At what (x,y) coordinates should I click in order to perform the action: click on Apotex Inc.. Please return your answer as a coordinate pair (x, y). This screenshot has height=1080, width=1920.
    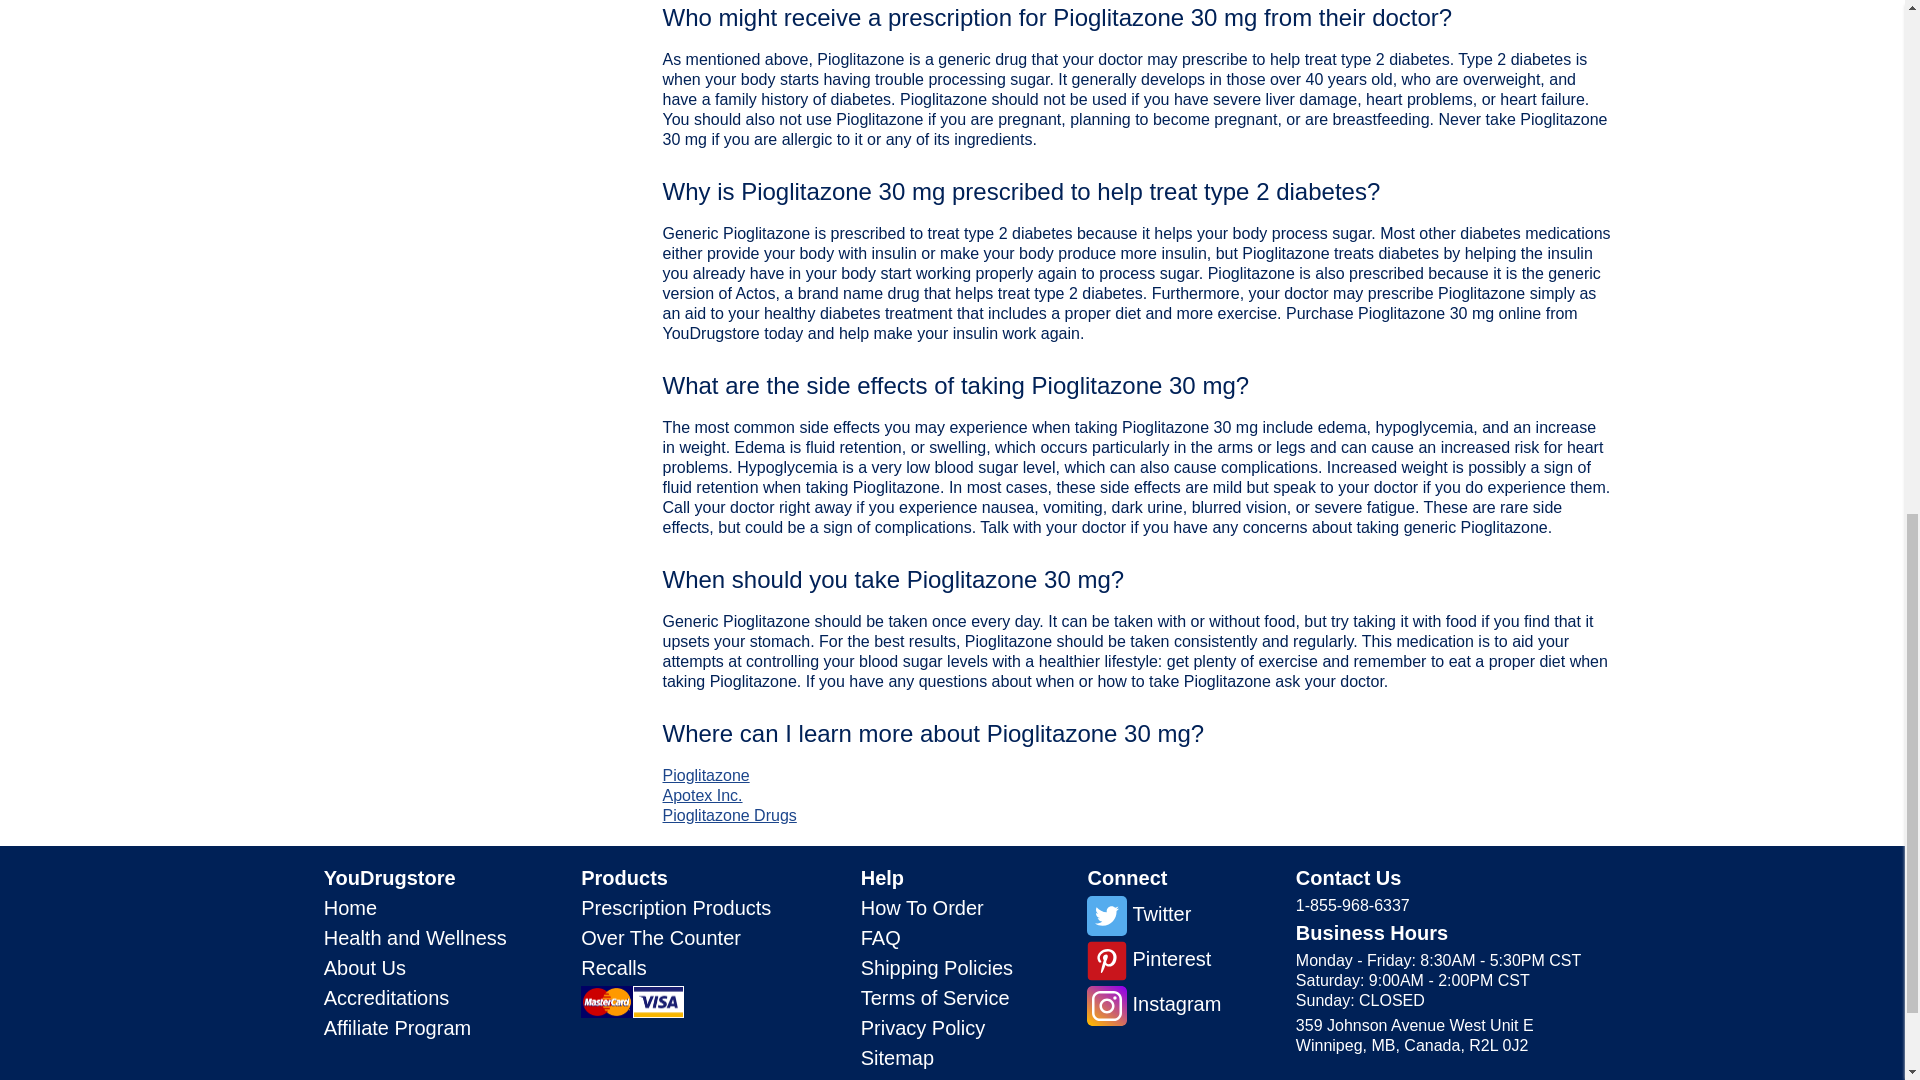
    Looking at the image, I should click on (702, 795).